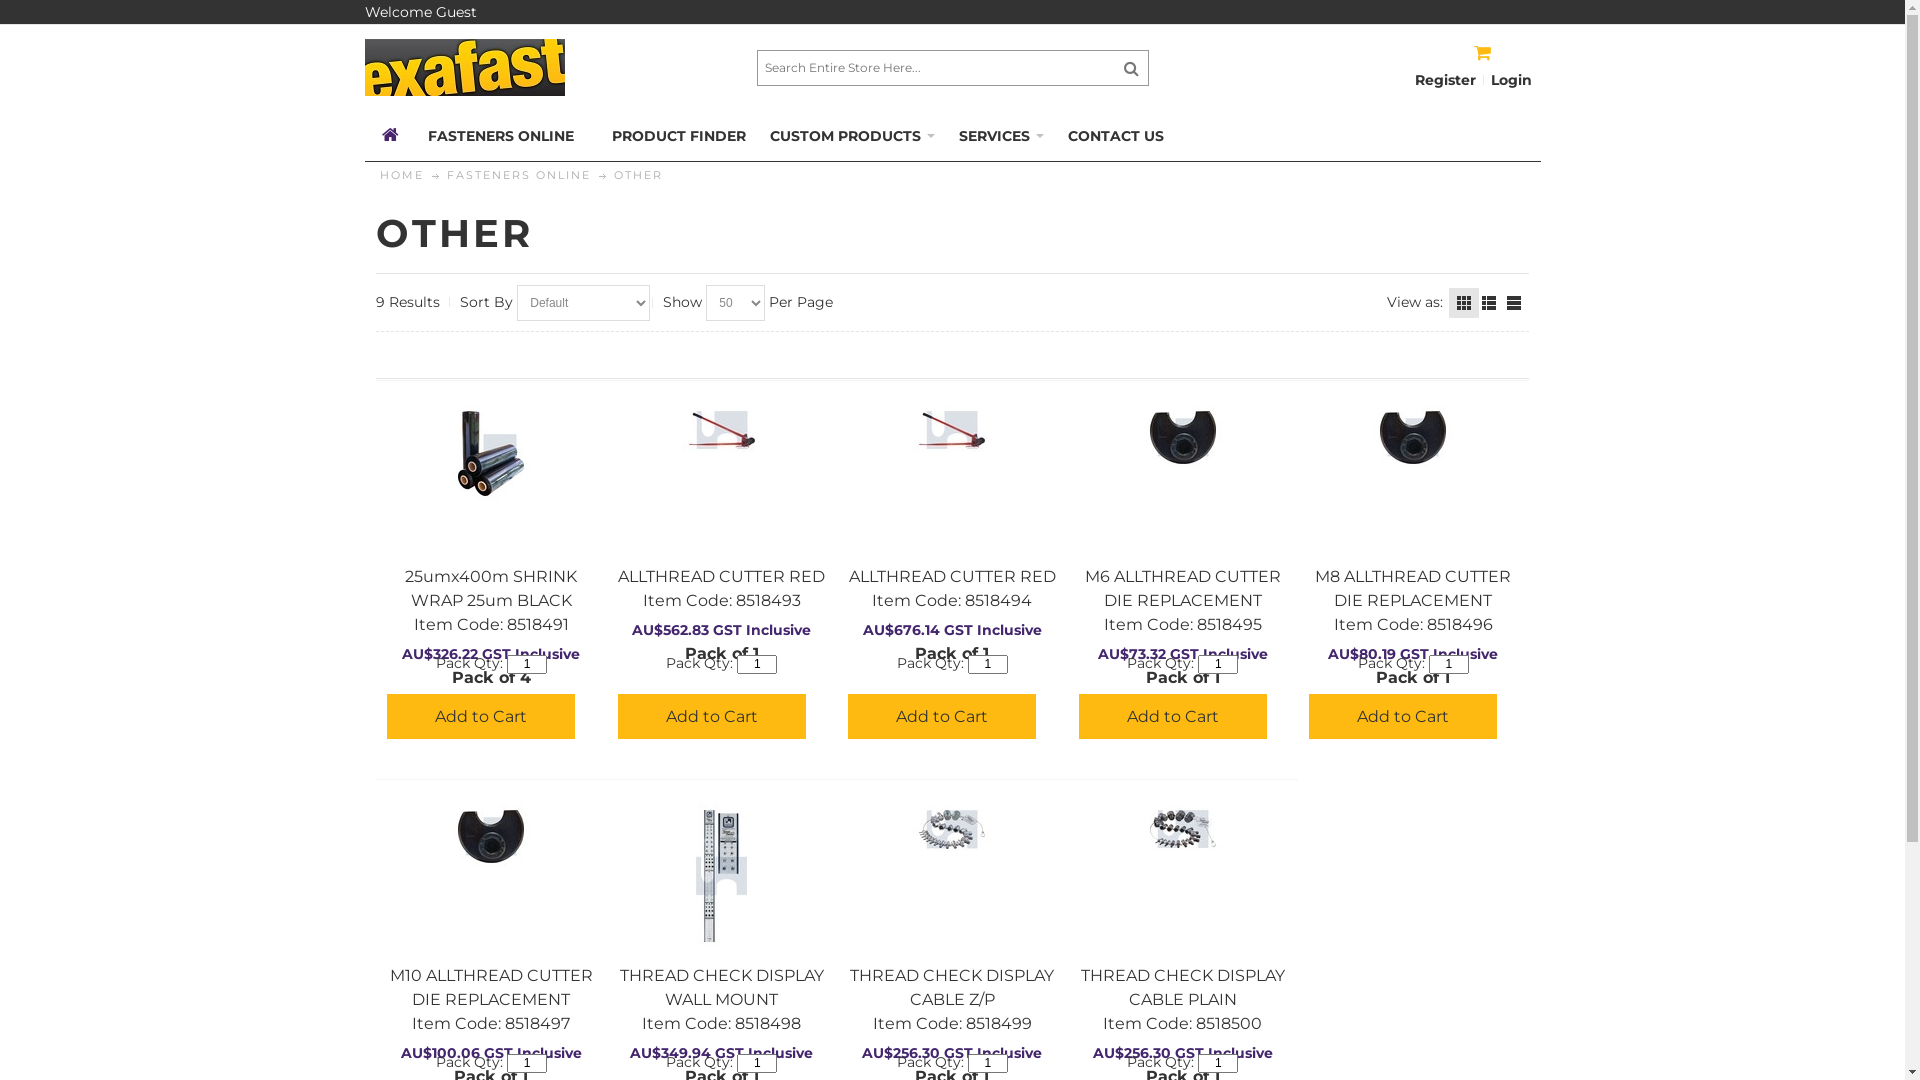  Describe the element at coordinates (1182, 829) in the screenshot. I see `THREAD CHECK DISPLAY CABLE PLAIN` at that location.